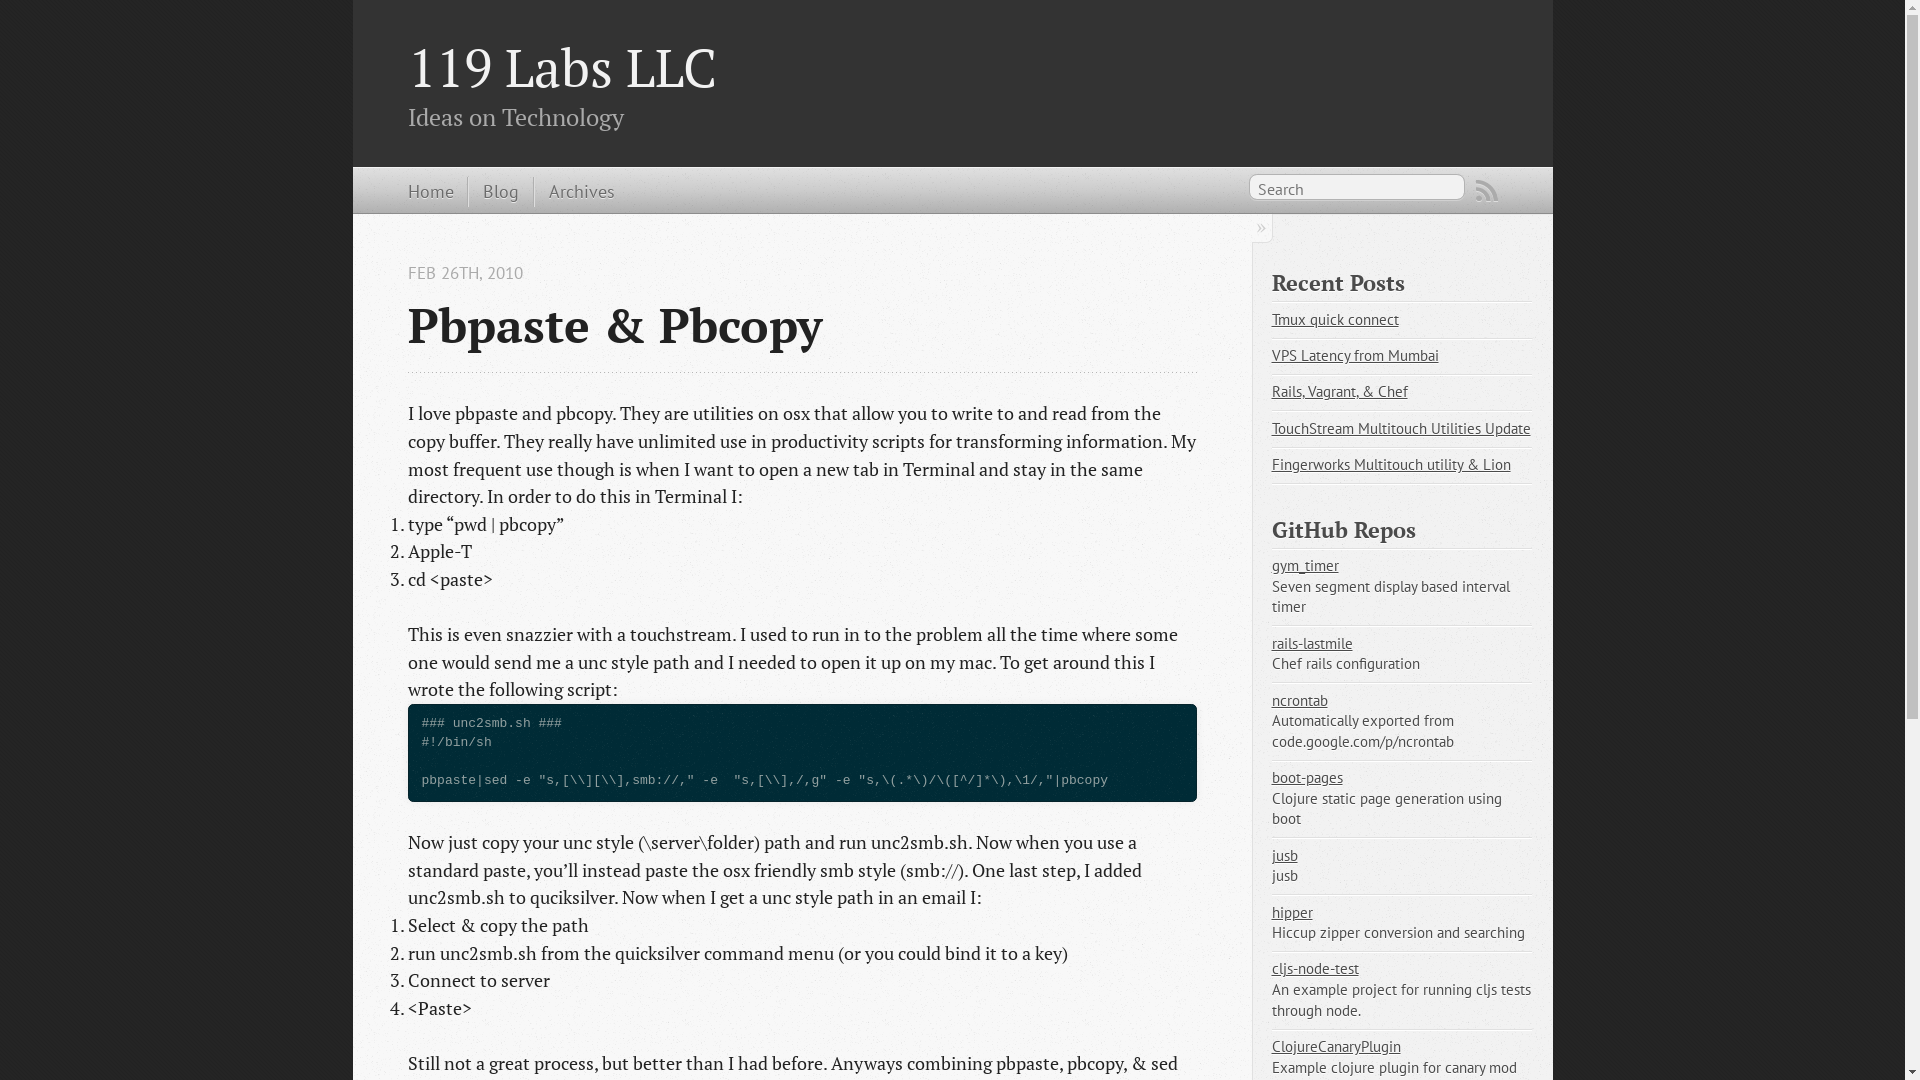 The width and height of the screenshot is (1920, 1080). Describe the element at coordinates (431, 192) in the screenshot. I see `Home` at that location.